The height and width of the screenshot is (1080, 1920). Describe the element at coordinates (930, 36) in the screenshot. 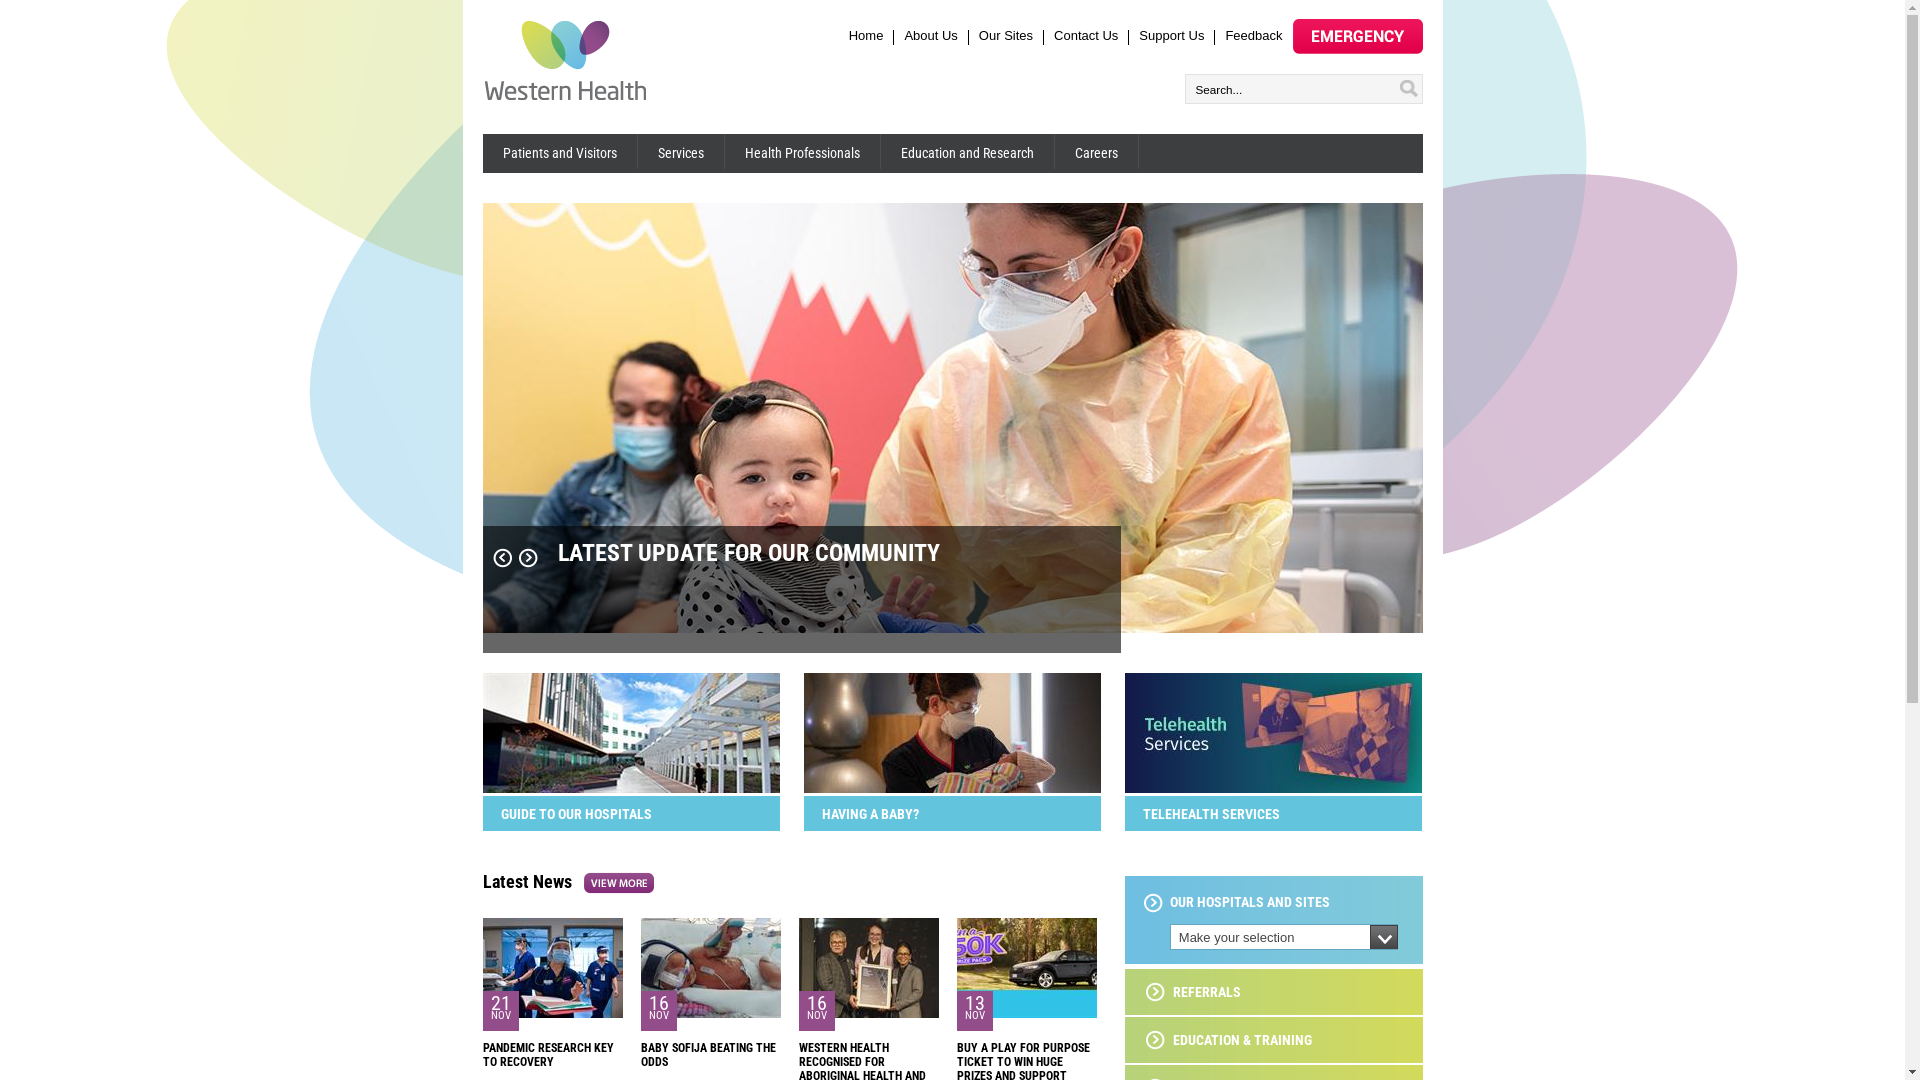

I see `About Us` at that location.